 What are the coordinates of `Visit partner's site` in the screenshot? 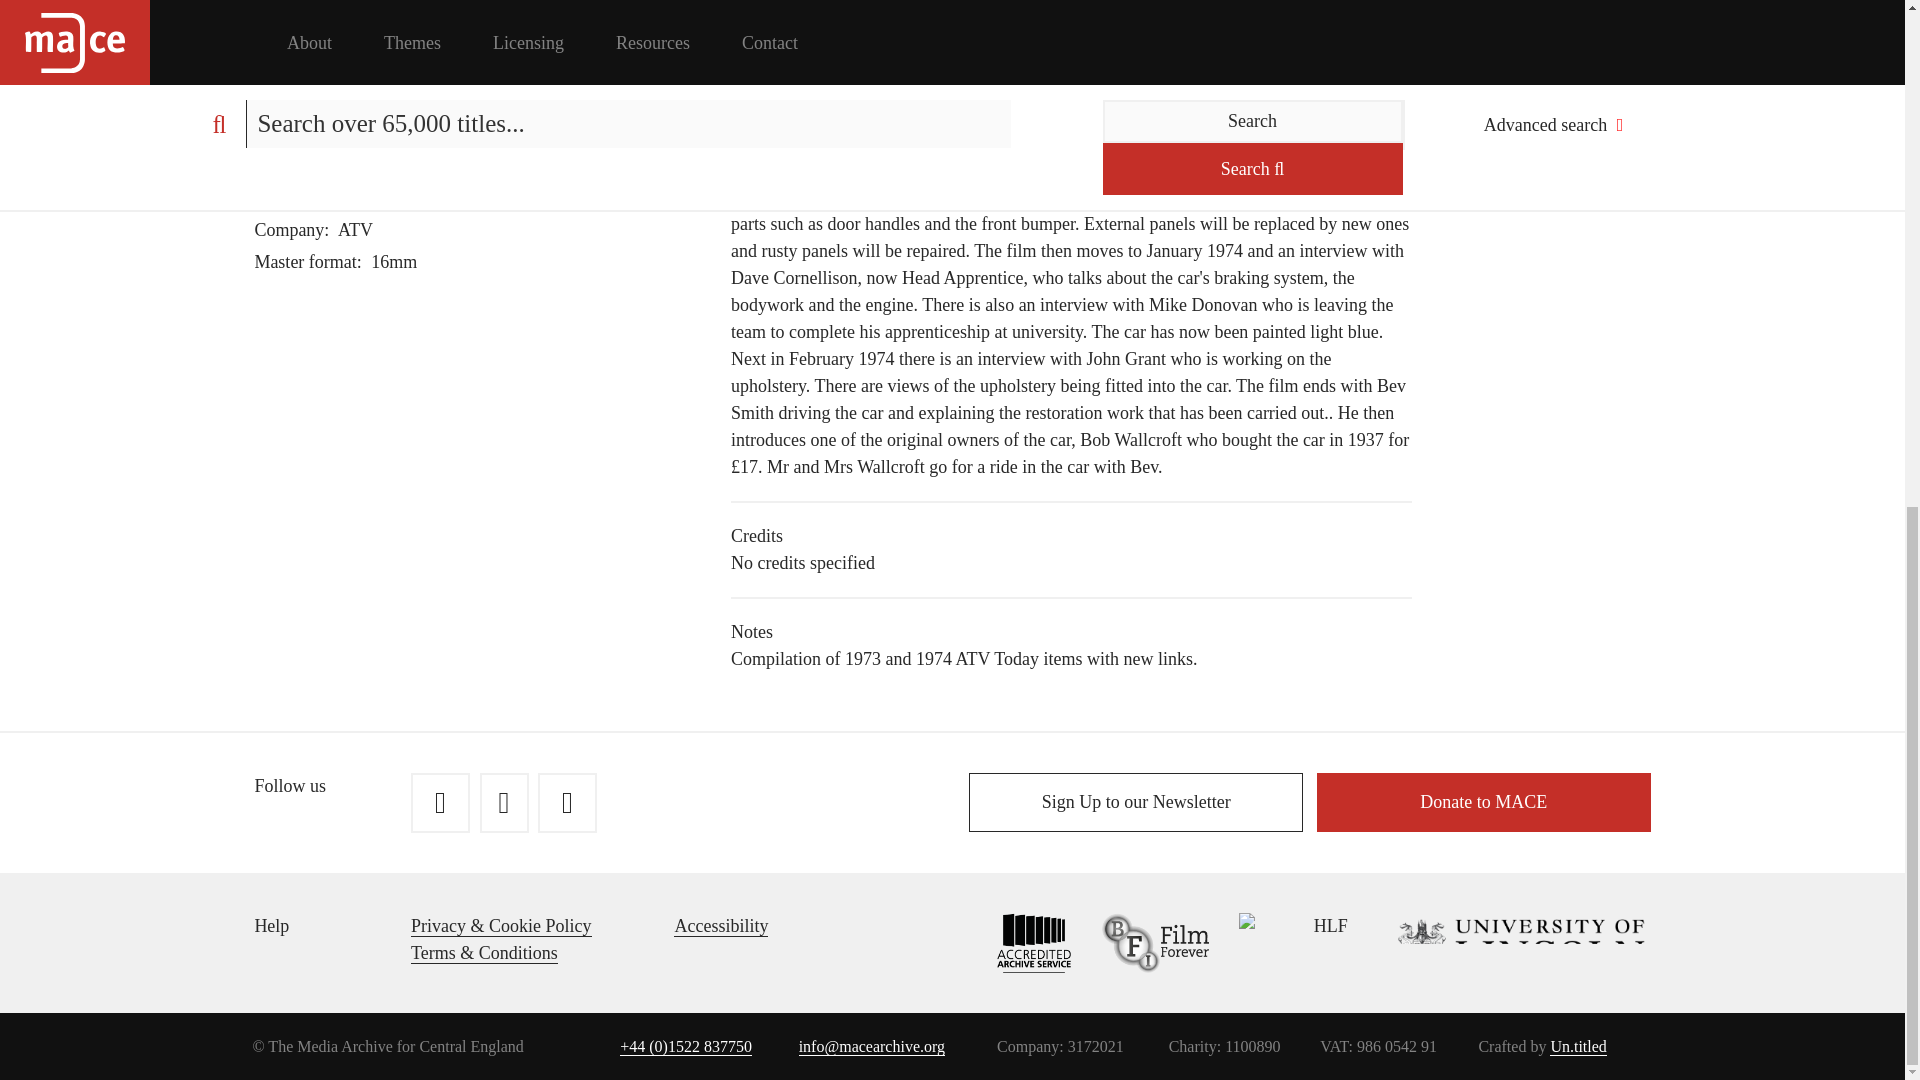 It's located at (1499, 942).